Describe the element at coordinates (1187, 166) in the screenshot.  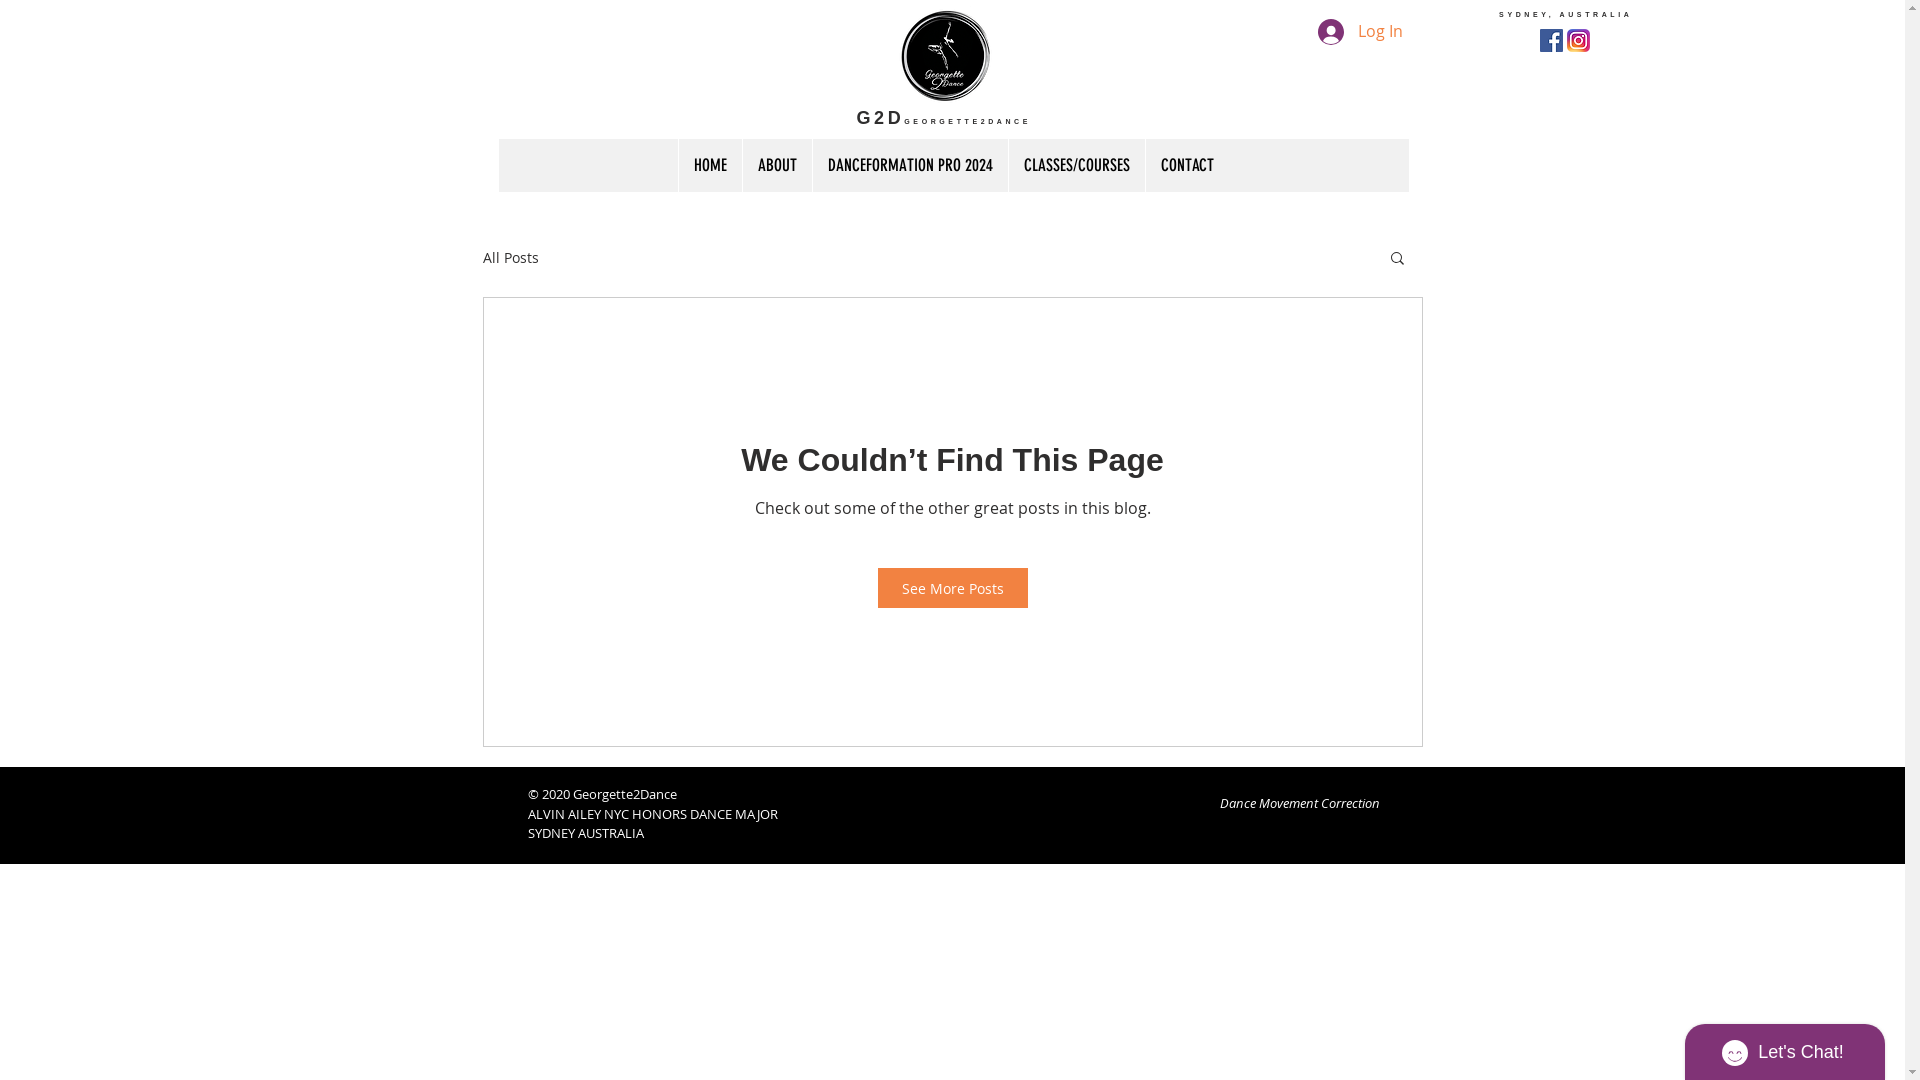
I see `CONTACT` at that location.